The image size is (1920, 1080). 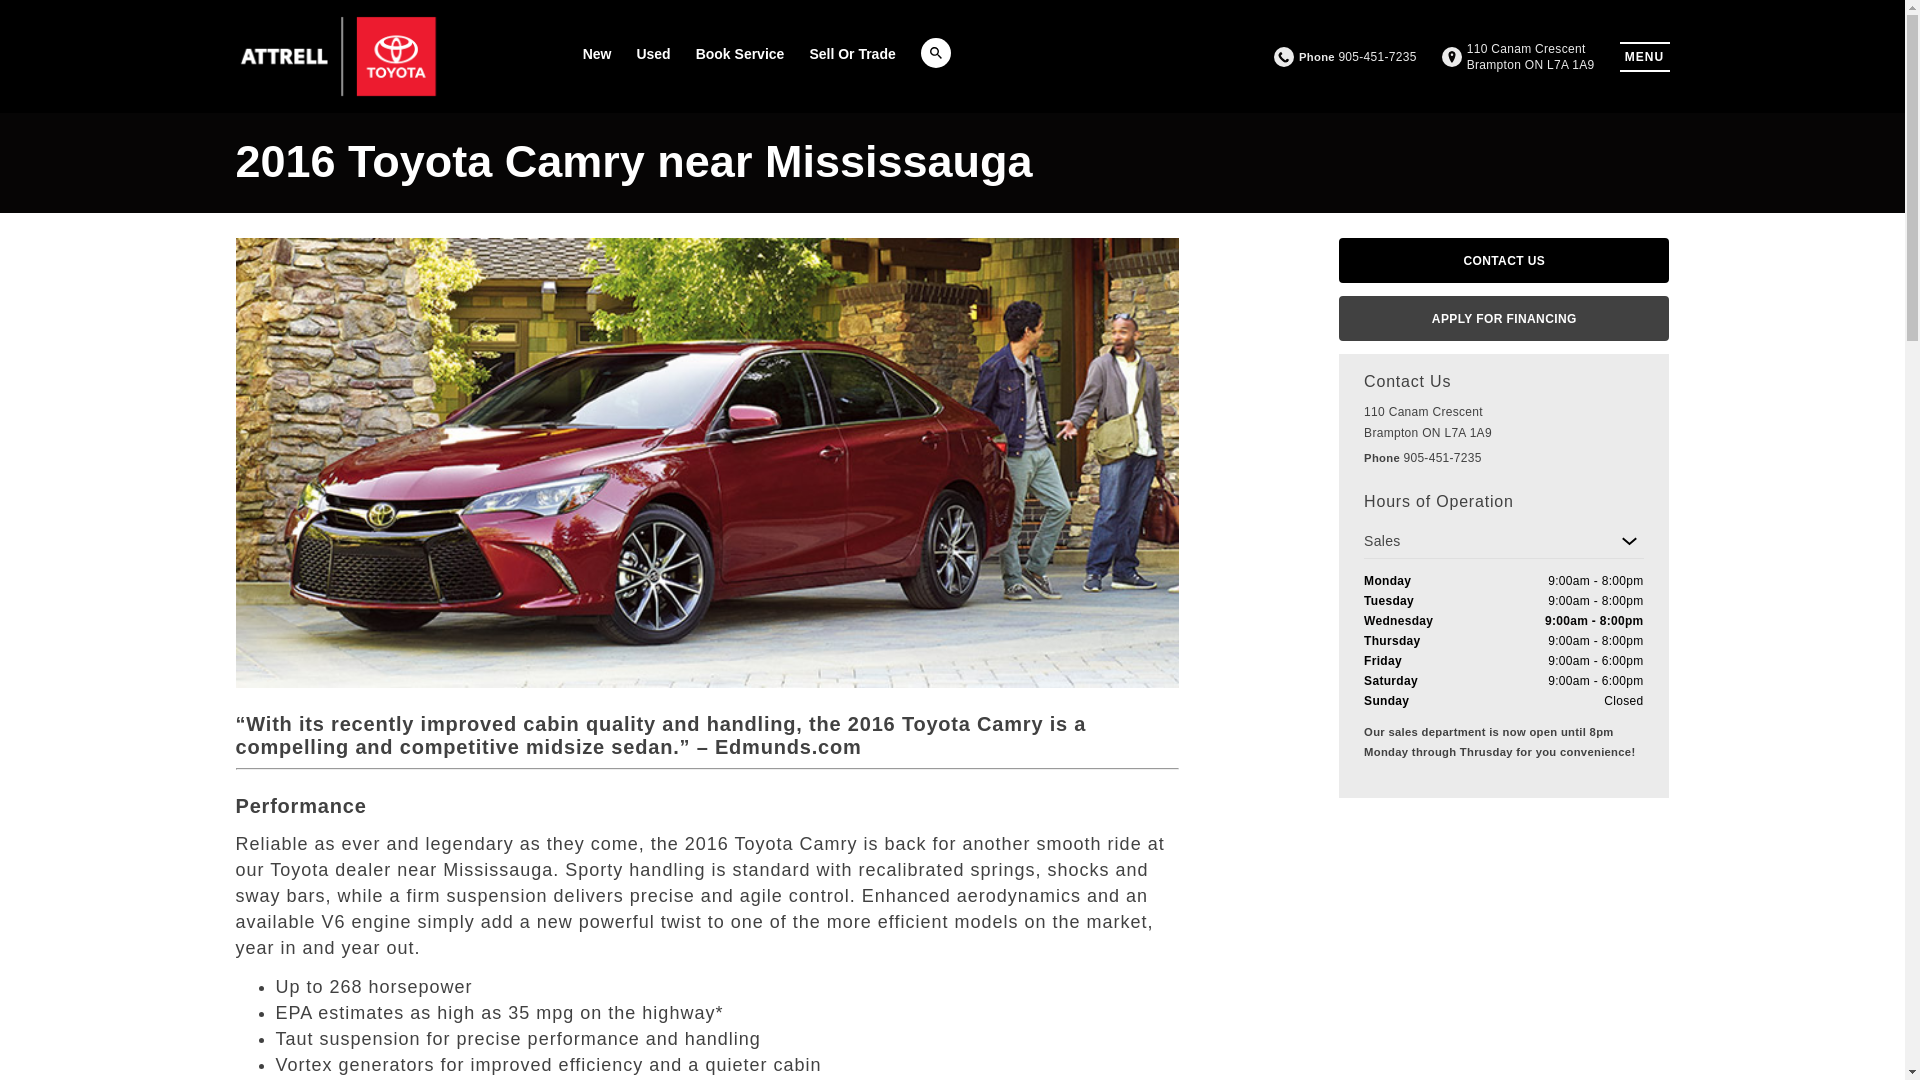 I want to click on Book Service, so click(x=851, y=54).